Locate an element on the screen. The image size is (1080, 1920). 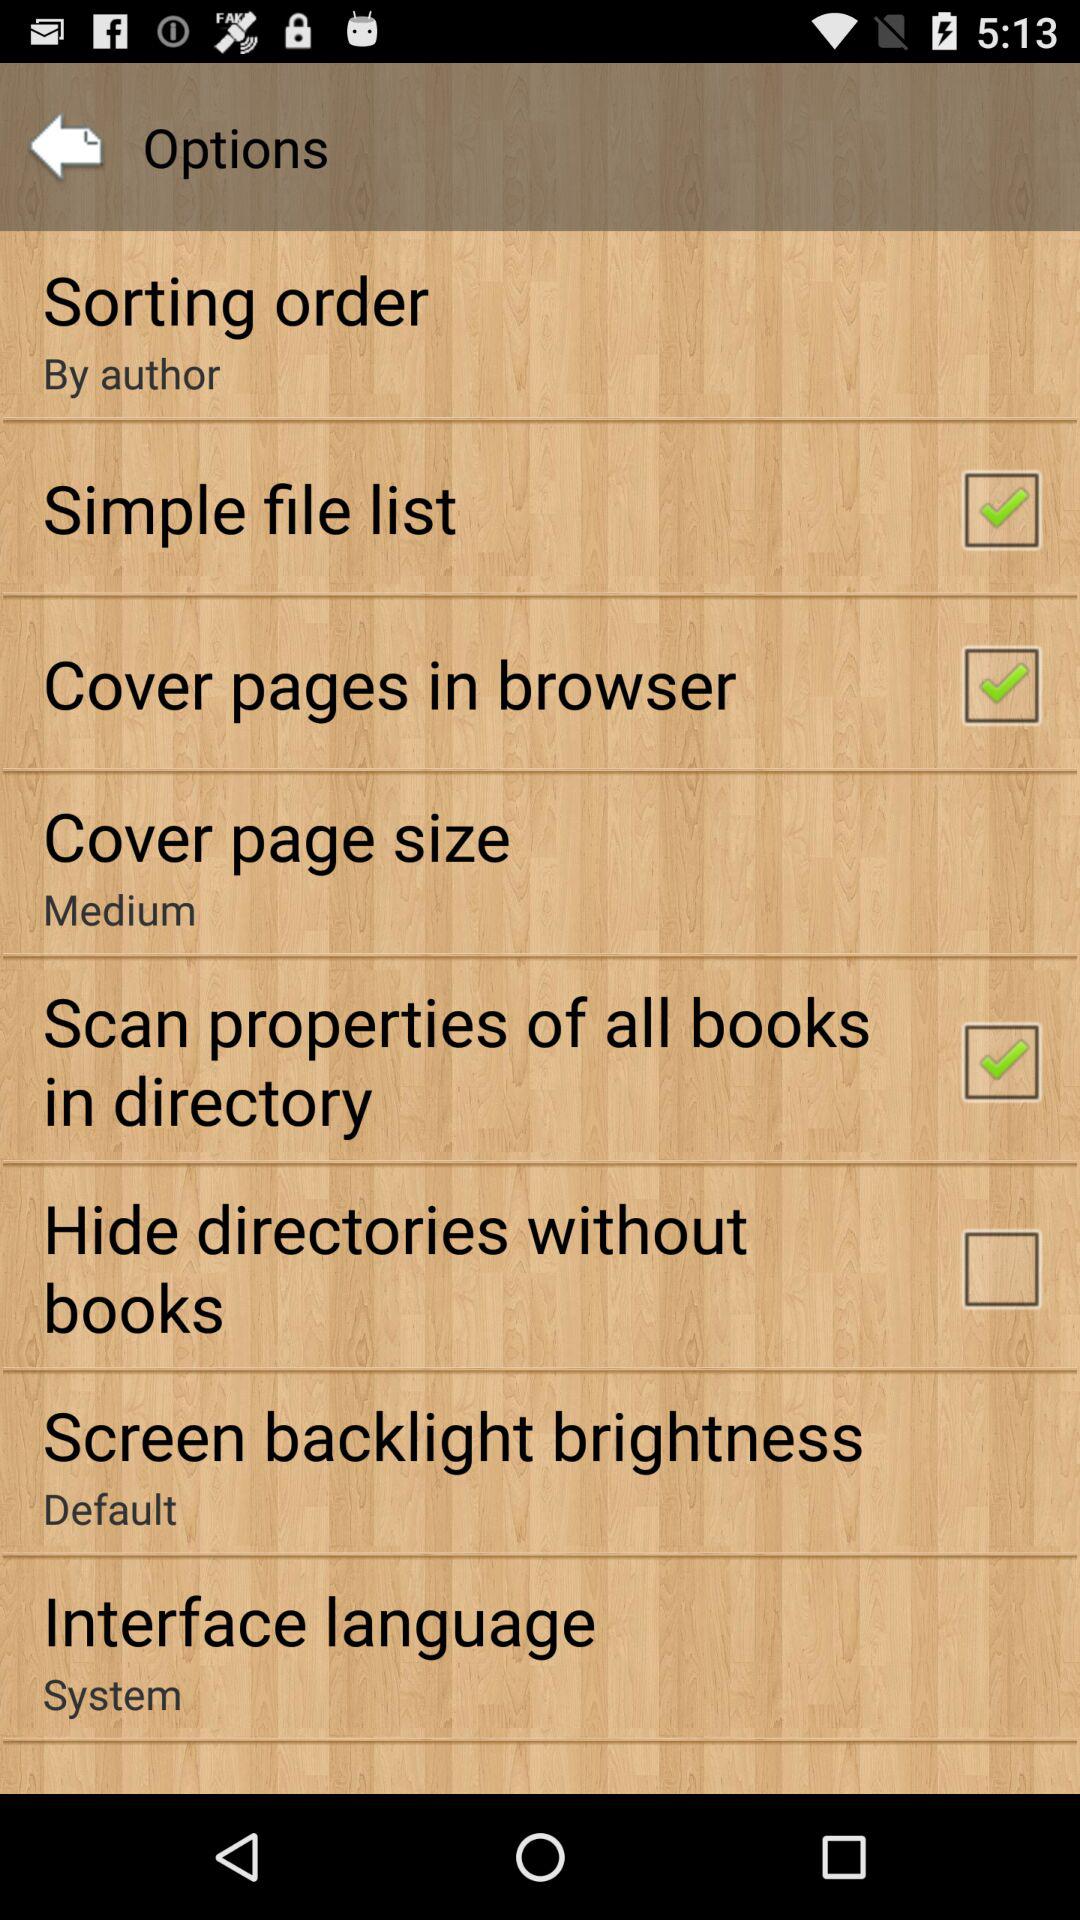
turn off icon above sorting order item is located at coordinates (66, 147).